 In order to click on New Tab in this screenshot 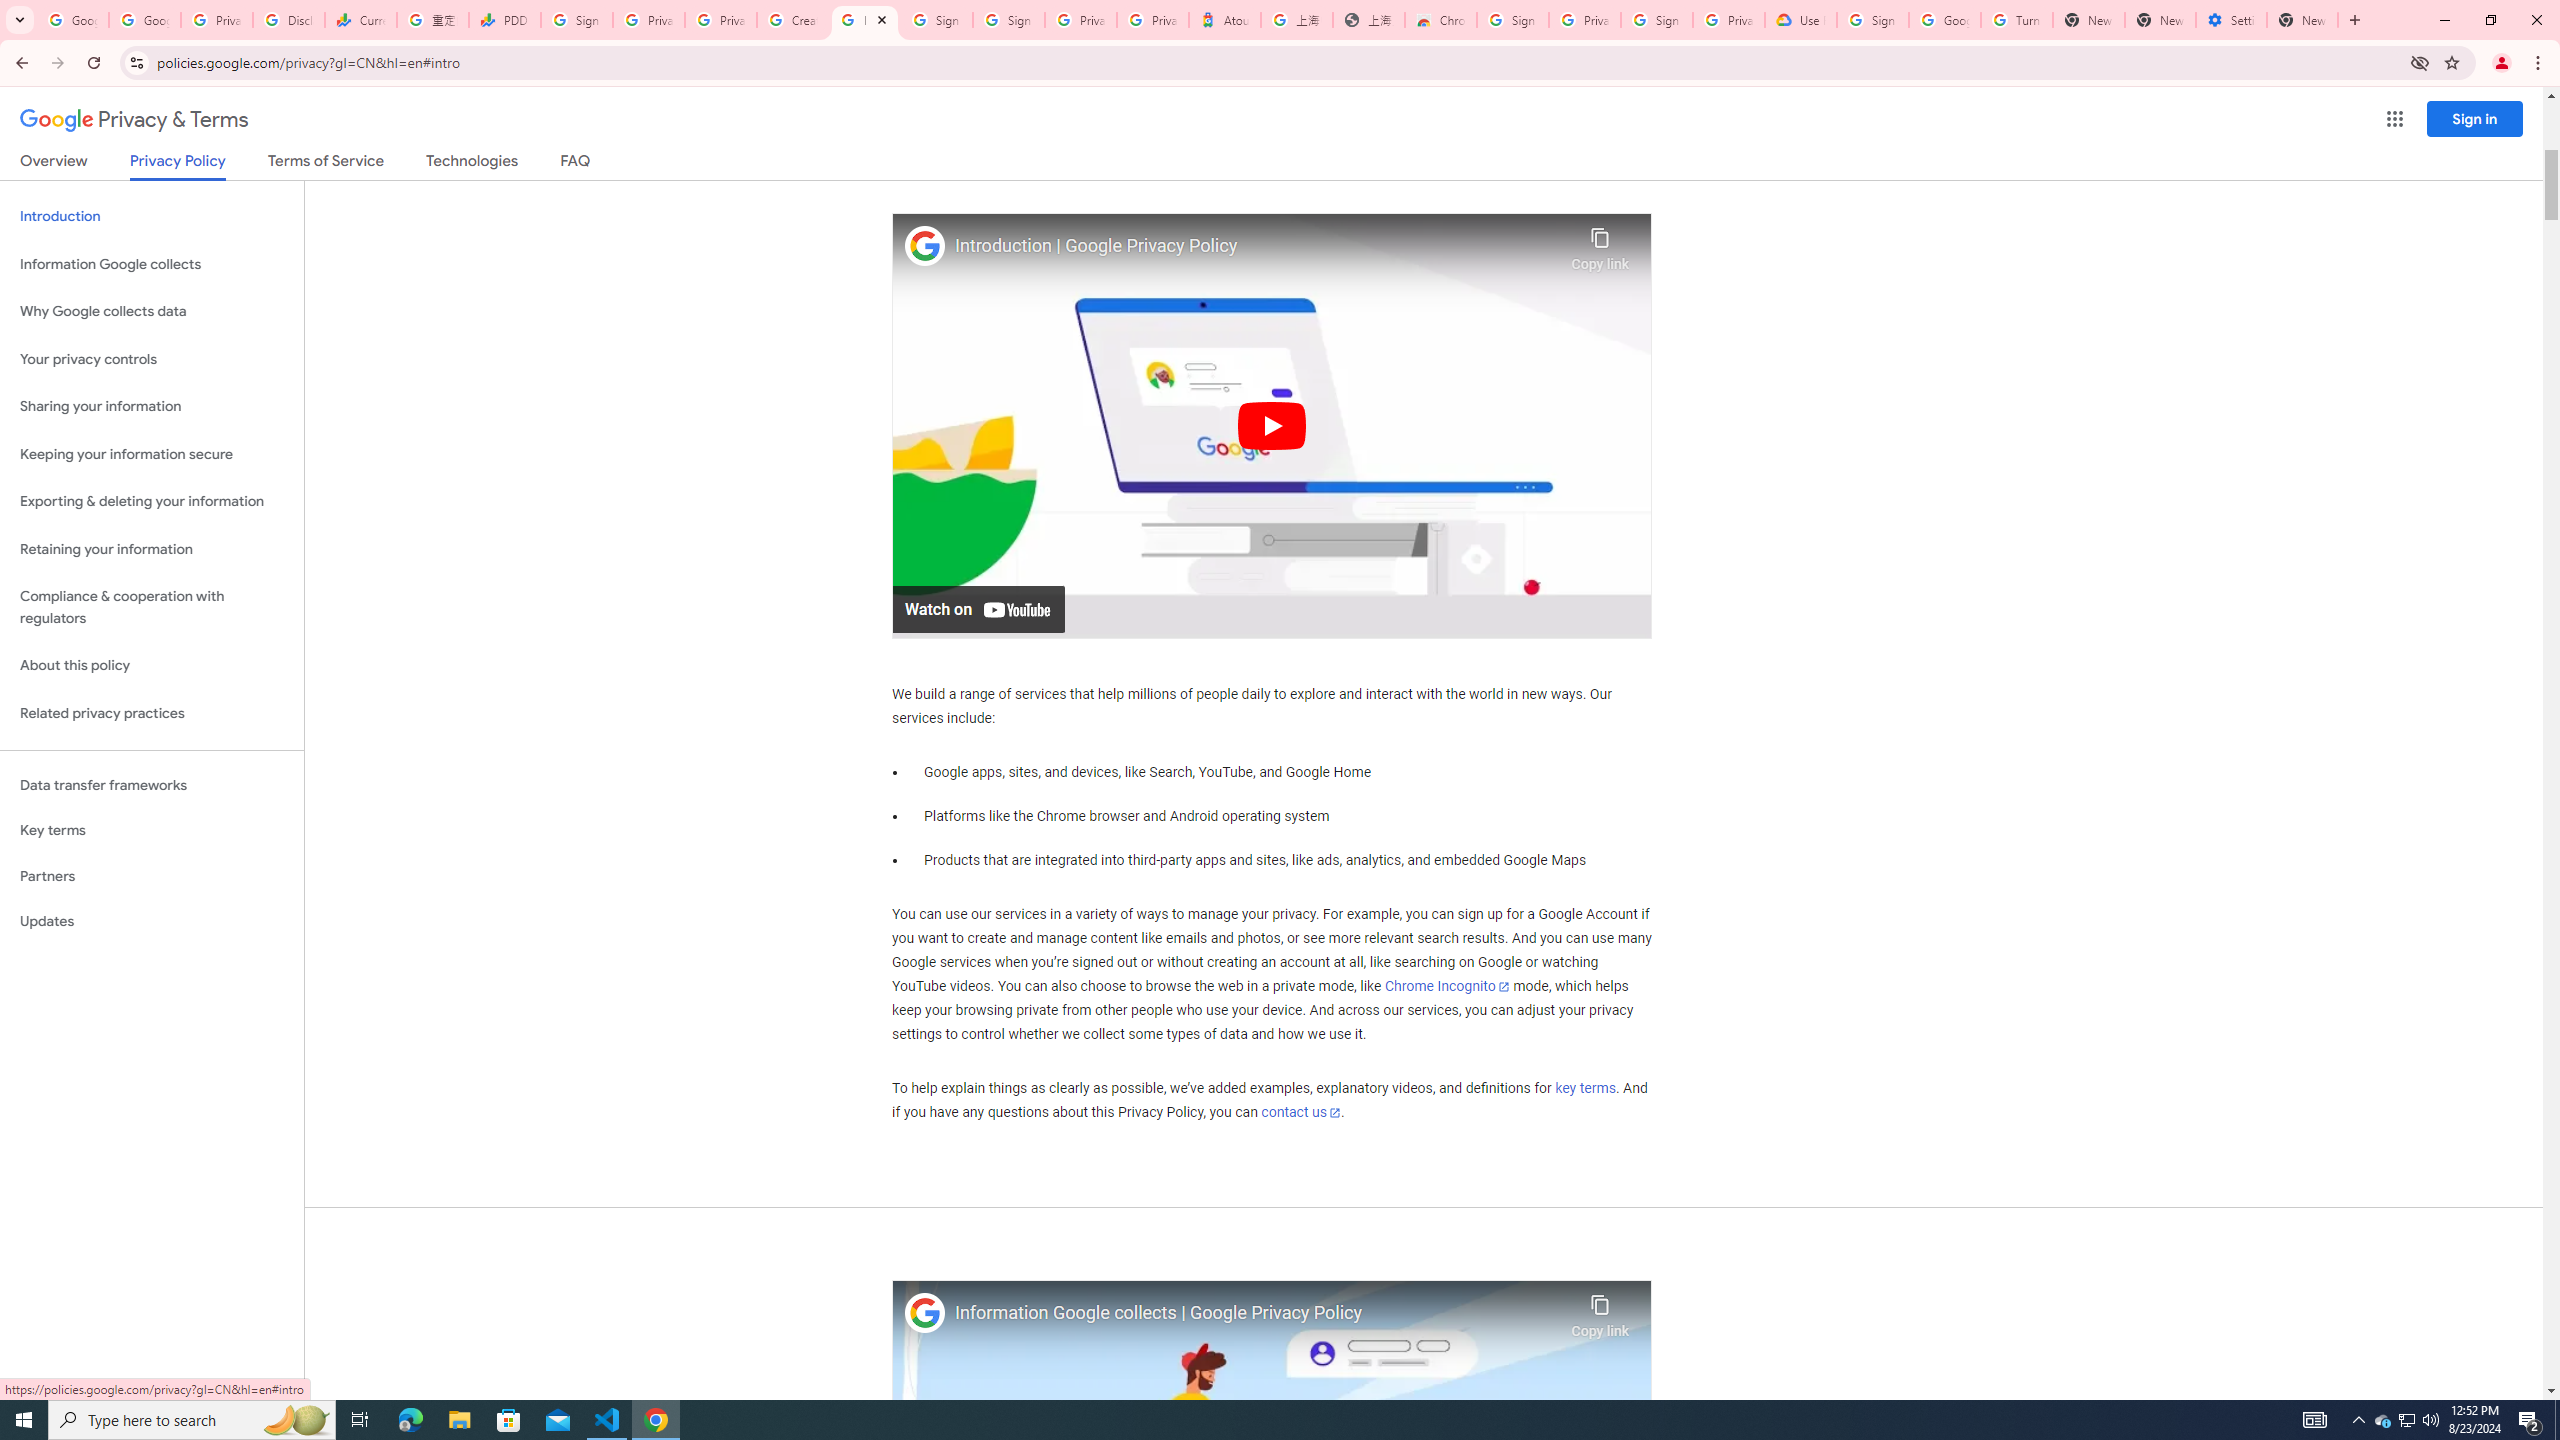, I will do `click(2302, 20)`.